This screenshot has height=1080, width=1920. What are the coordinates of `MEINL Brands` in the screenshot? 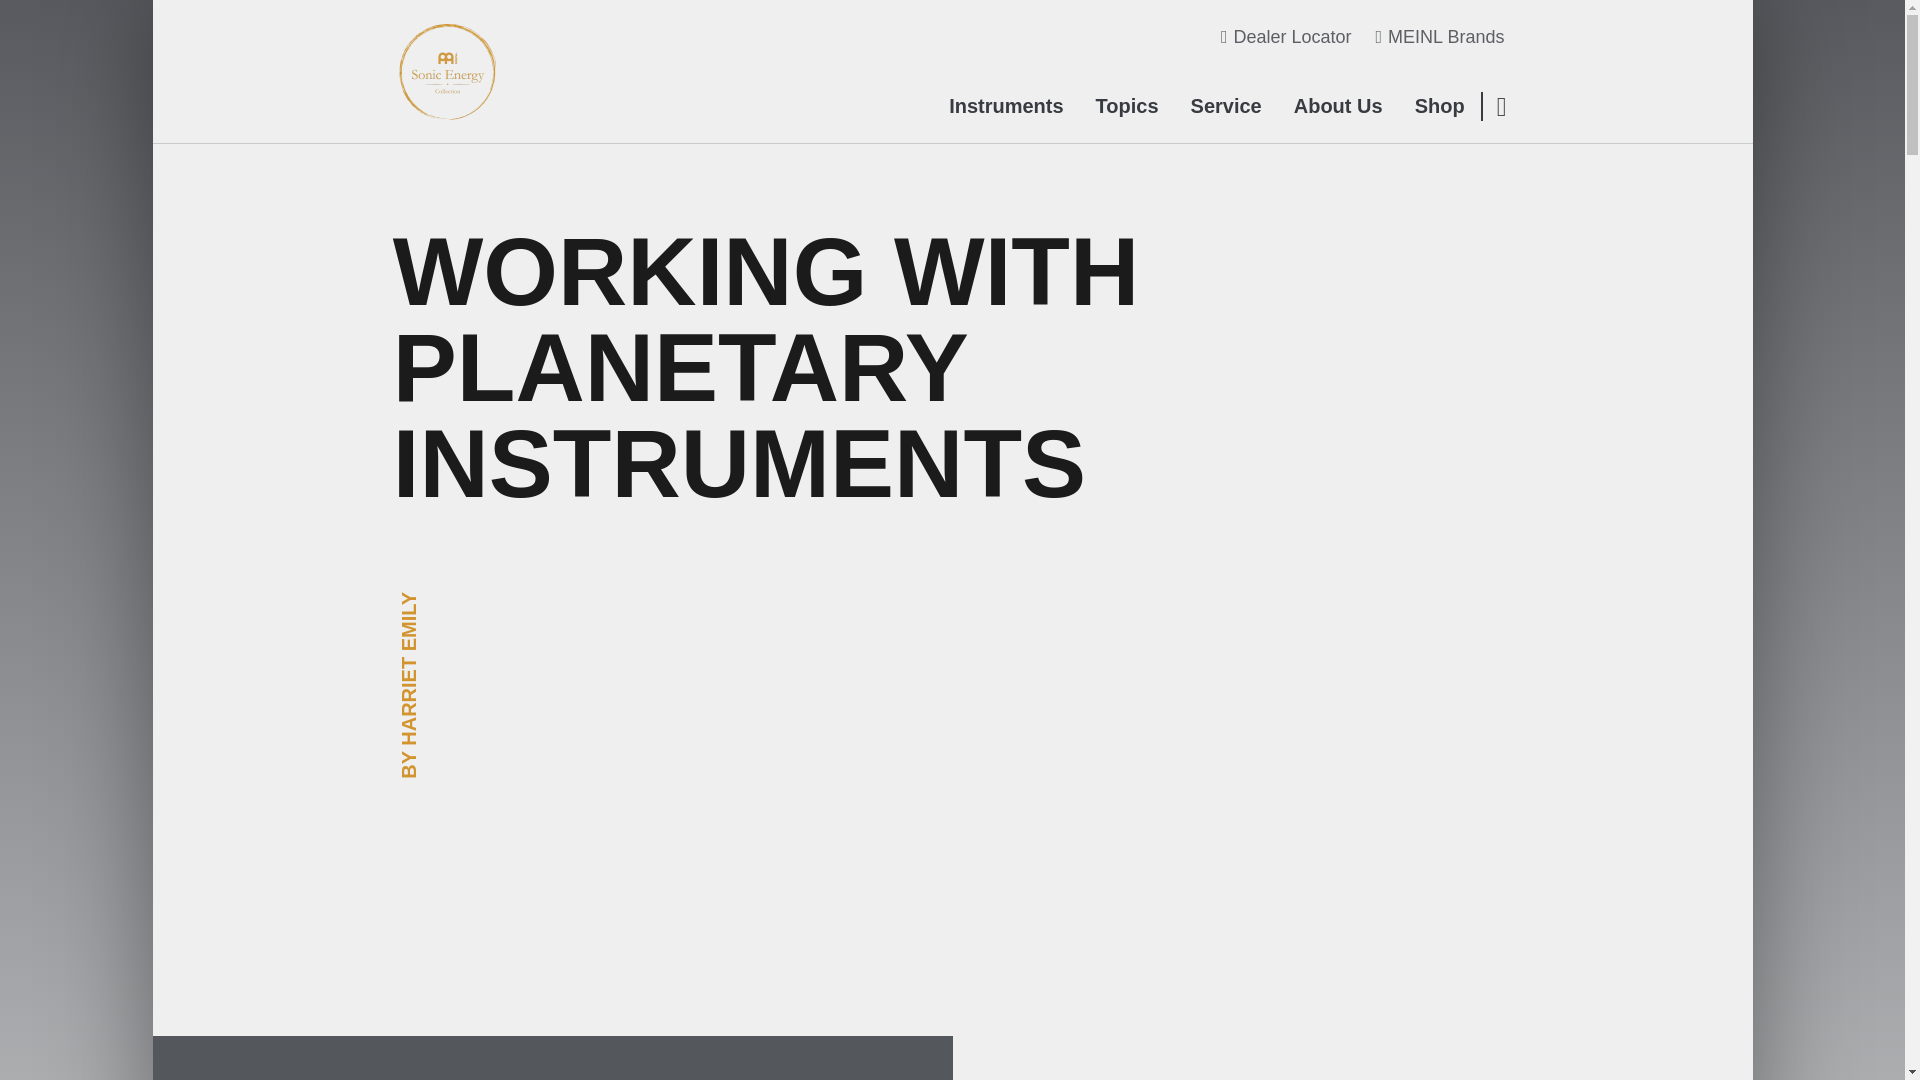 It's located at (1440, 37).